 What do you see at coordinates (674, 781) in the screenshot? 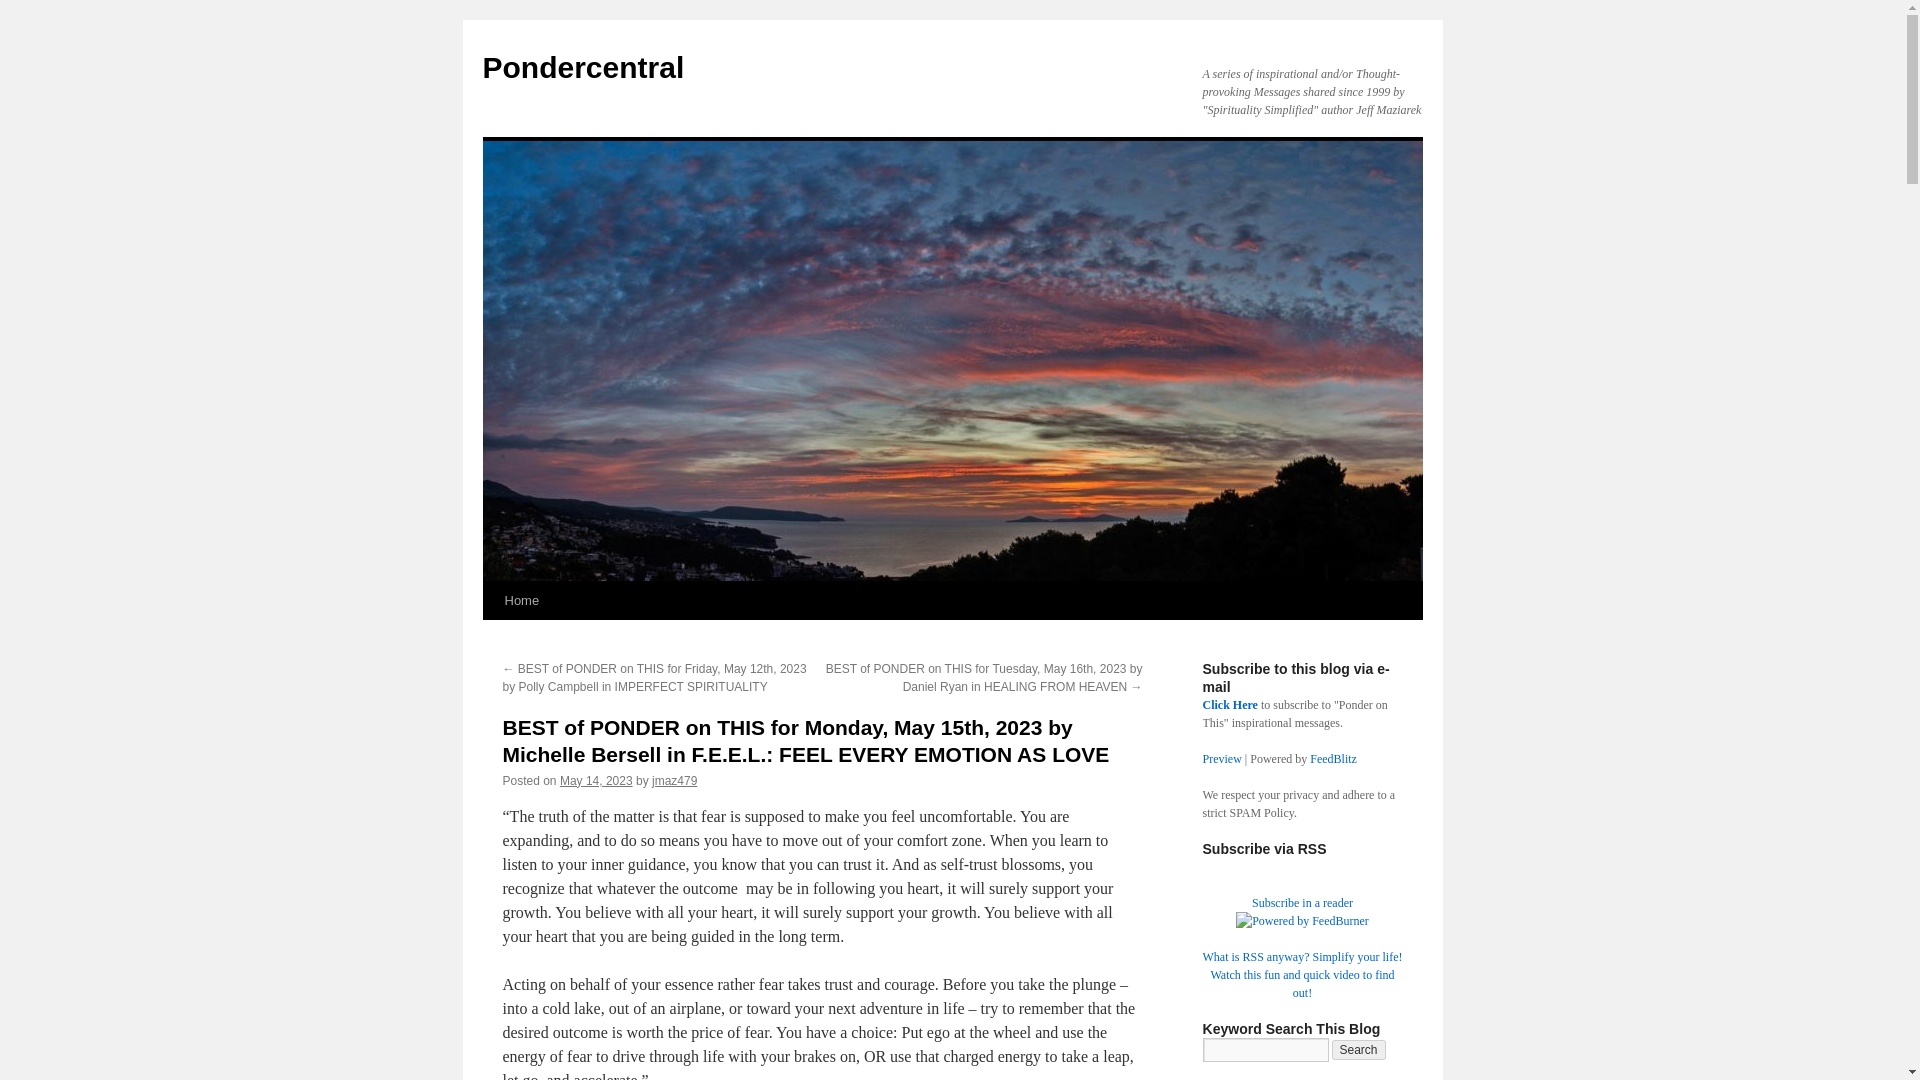
I see `jmaz479` at bounding box center [674, 781].